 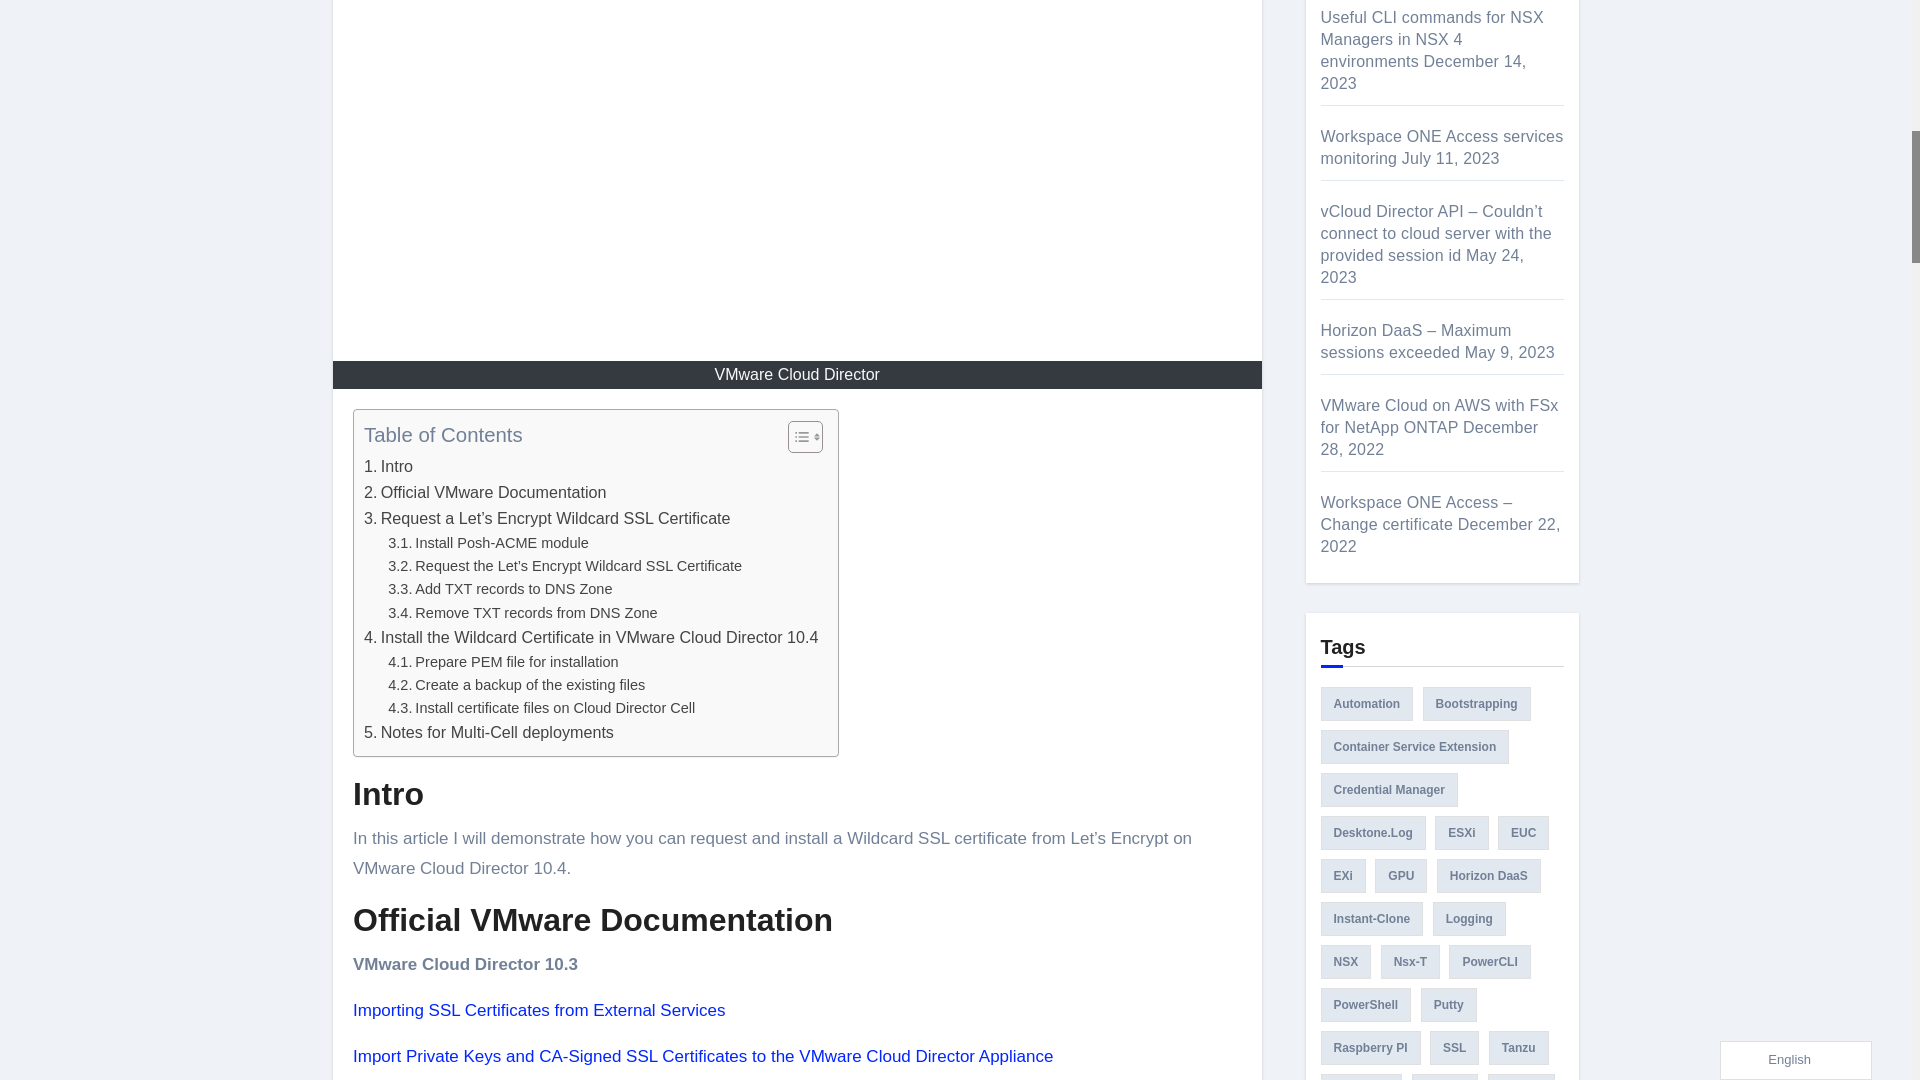 I want to click on Add TXT records to DNS Zone, so click(x=500, y=588).